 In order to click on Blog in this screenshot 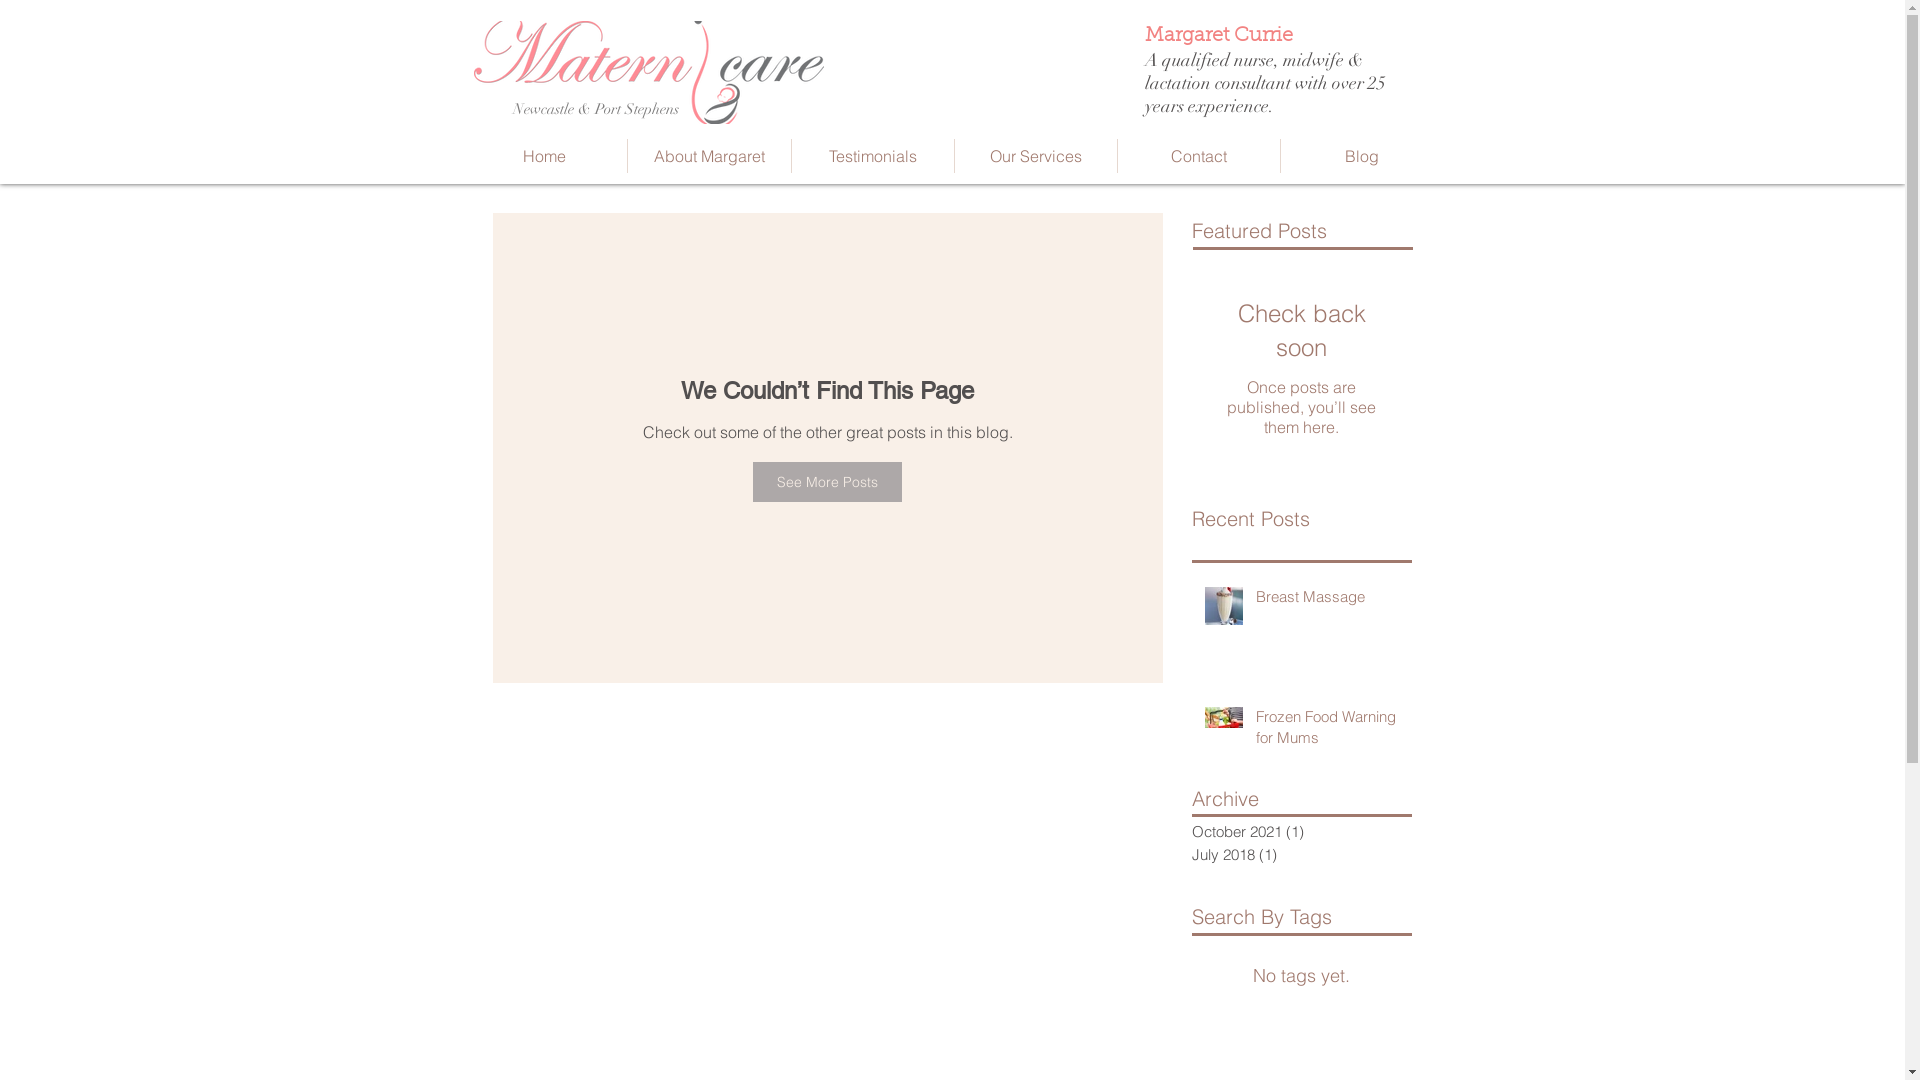, I will do `click(1361, 156)`.